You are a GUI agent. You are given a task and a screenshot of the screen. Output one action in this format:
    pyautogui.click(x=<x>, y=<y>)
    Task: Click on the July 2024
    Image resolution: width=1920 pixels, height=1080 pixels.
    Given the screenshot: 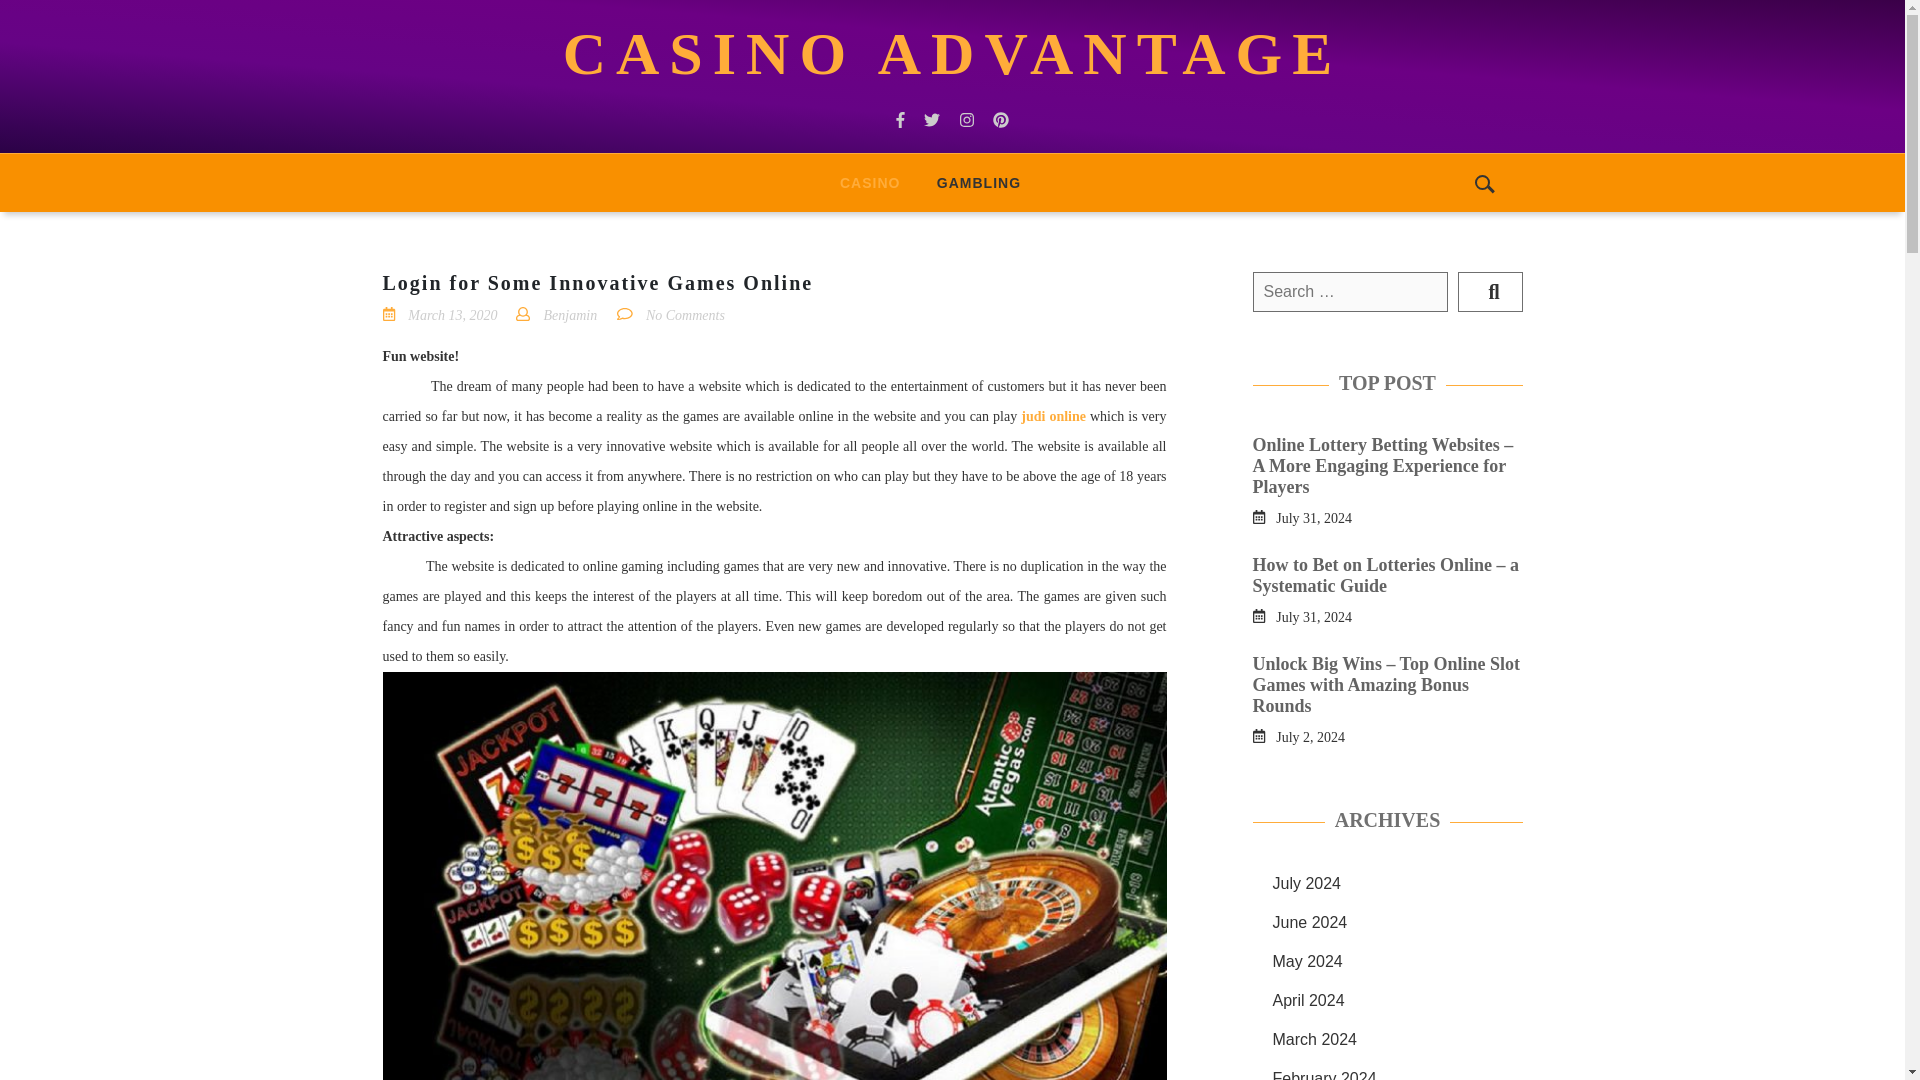 What is the action you would take?
    pyautogui.click(x=1306, y=883)
    